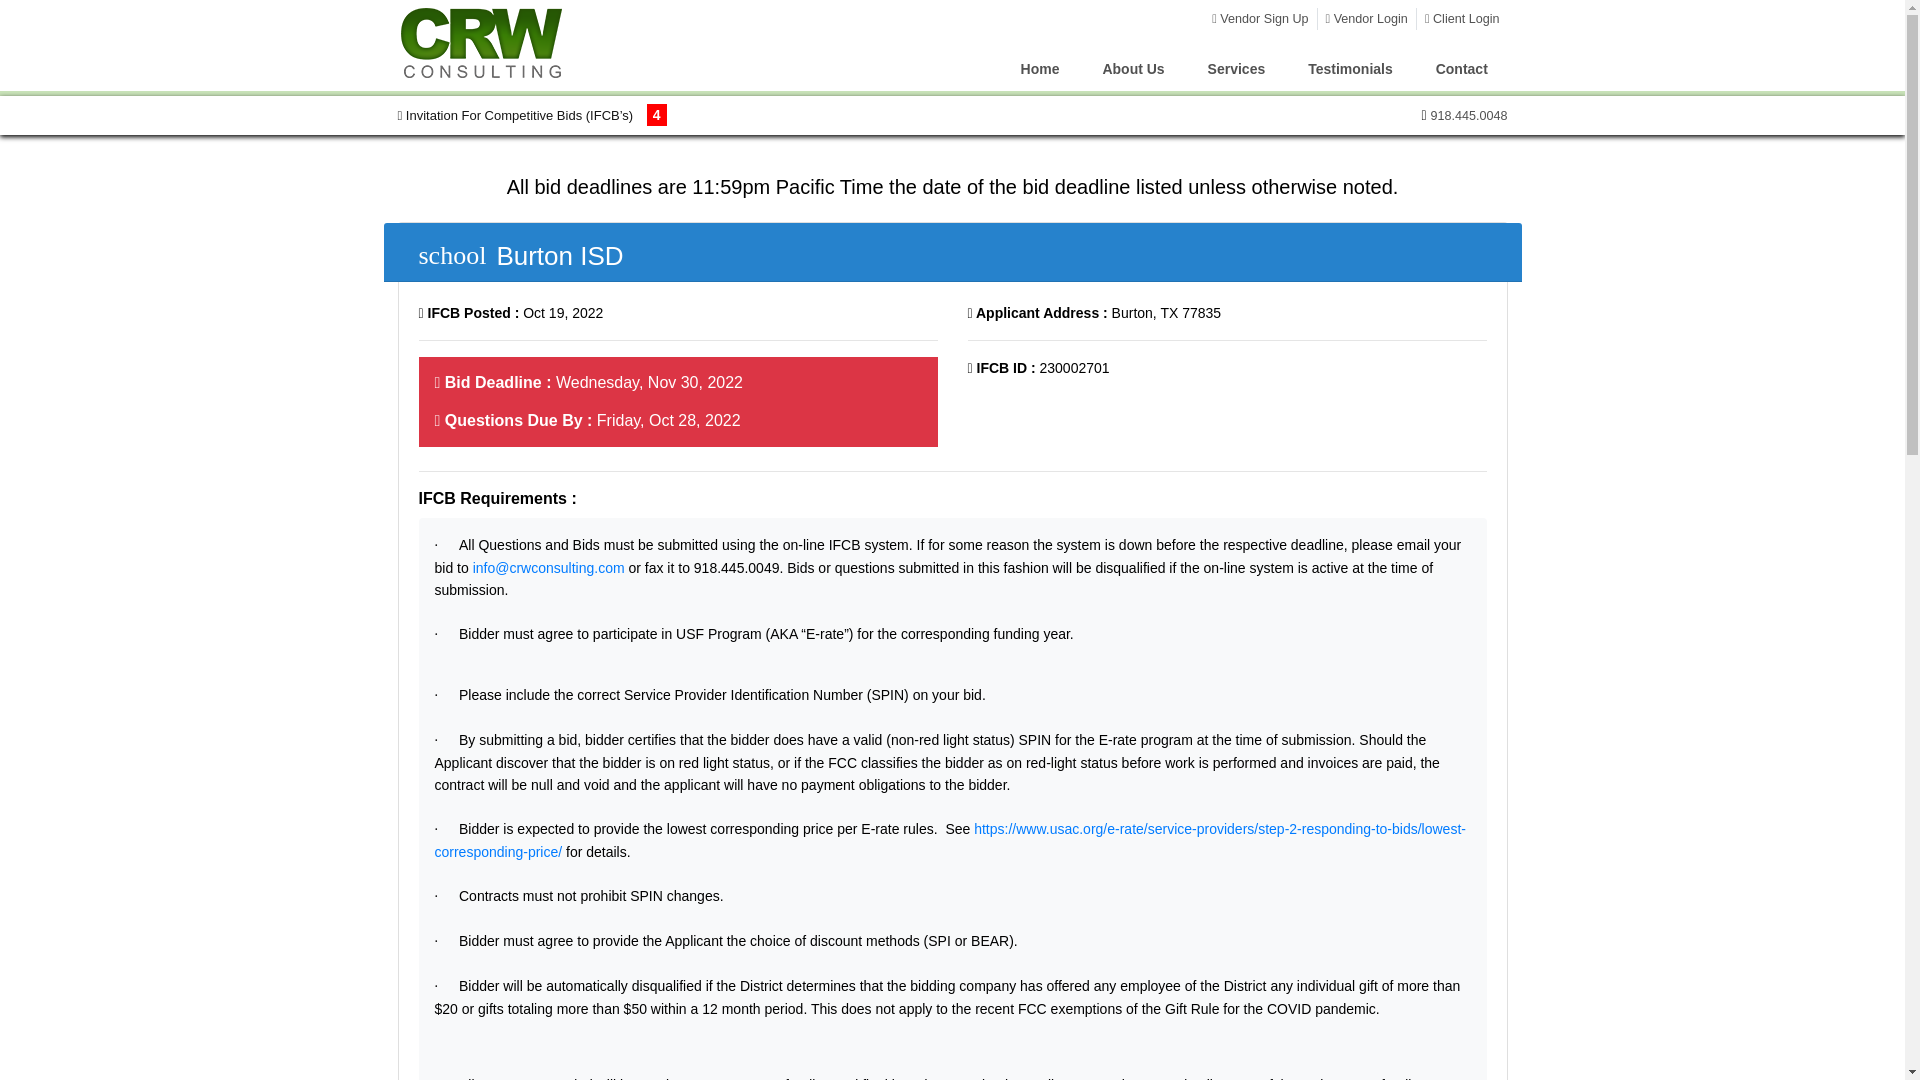  Describe the element at coordinates (1462, 18) in the screenshot. I see `Client Login` at that location.